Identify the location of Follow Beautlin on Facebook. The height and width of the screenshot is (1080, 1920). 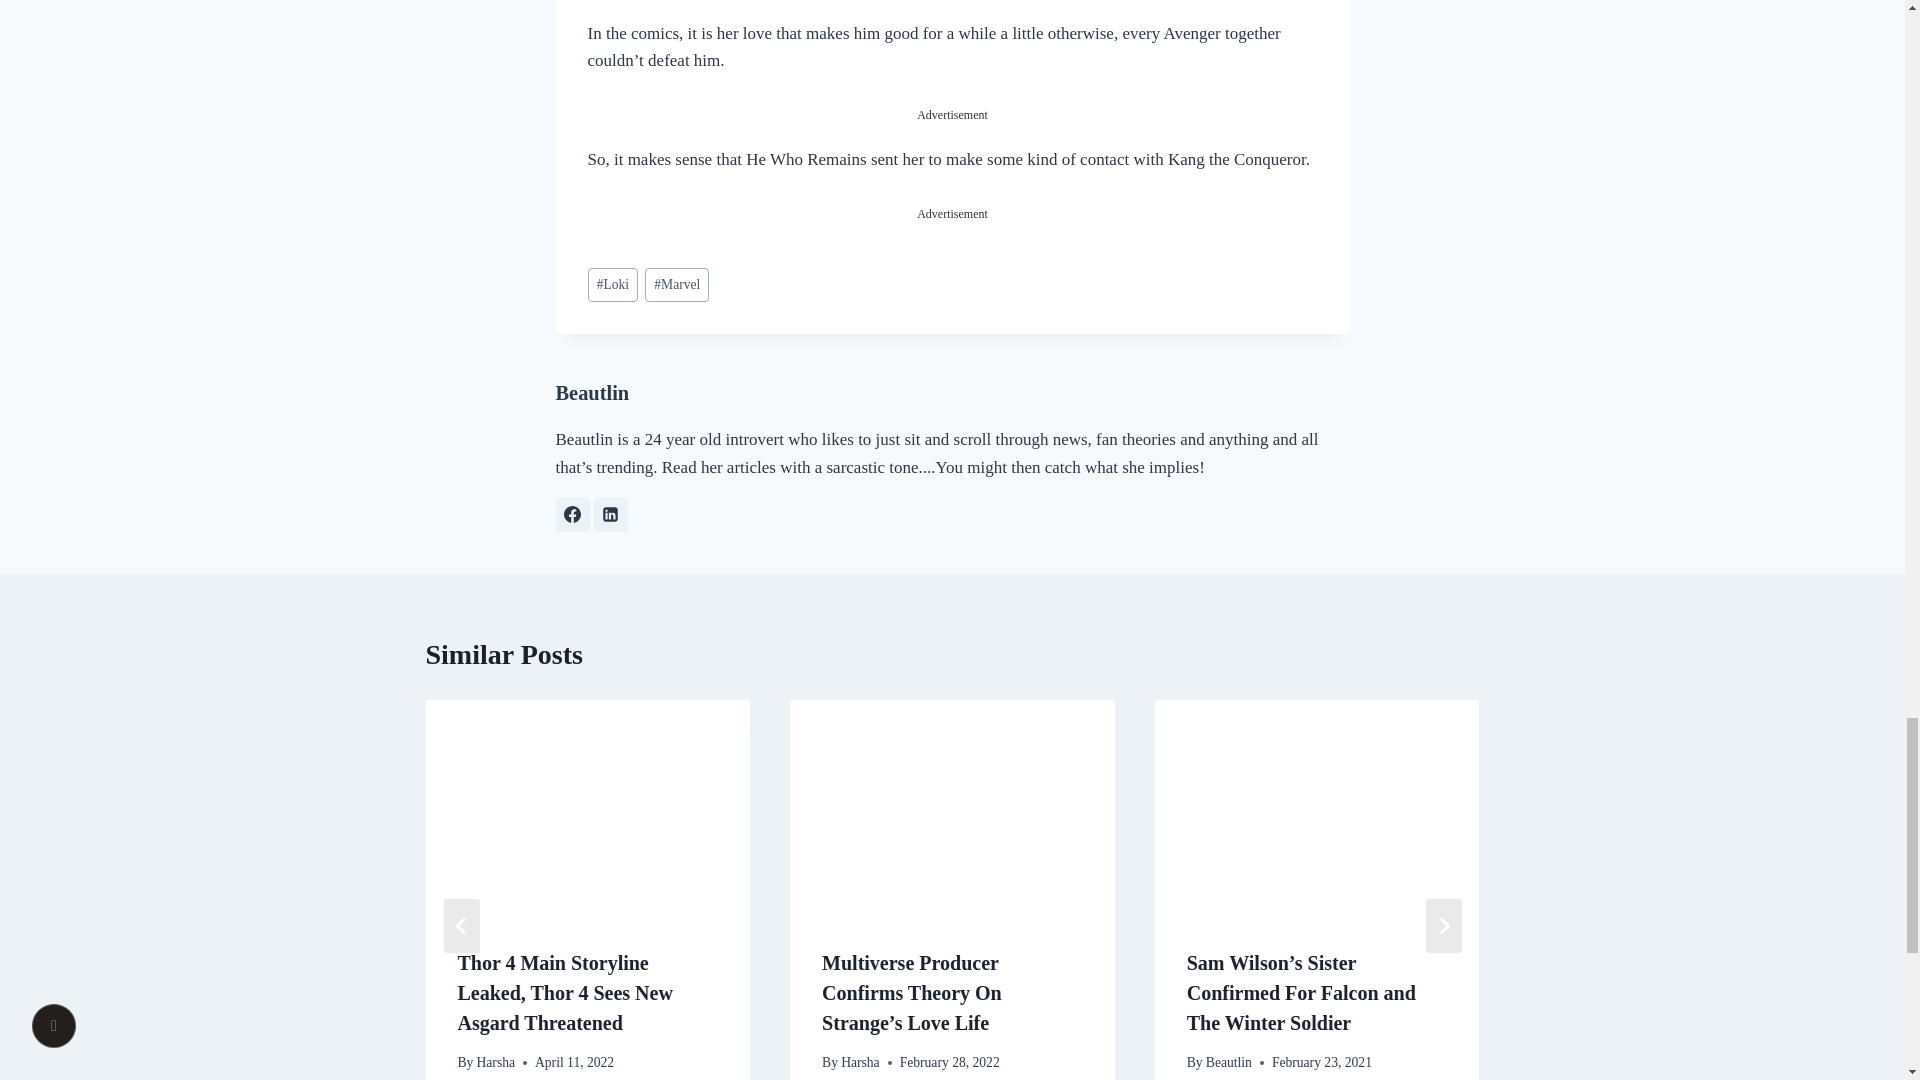
(572, 514).